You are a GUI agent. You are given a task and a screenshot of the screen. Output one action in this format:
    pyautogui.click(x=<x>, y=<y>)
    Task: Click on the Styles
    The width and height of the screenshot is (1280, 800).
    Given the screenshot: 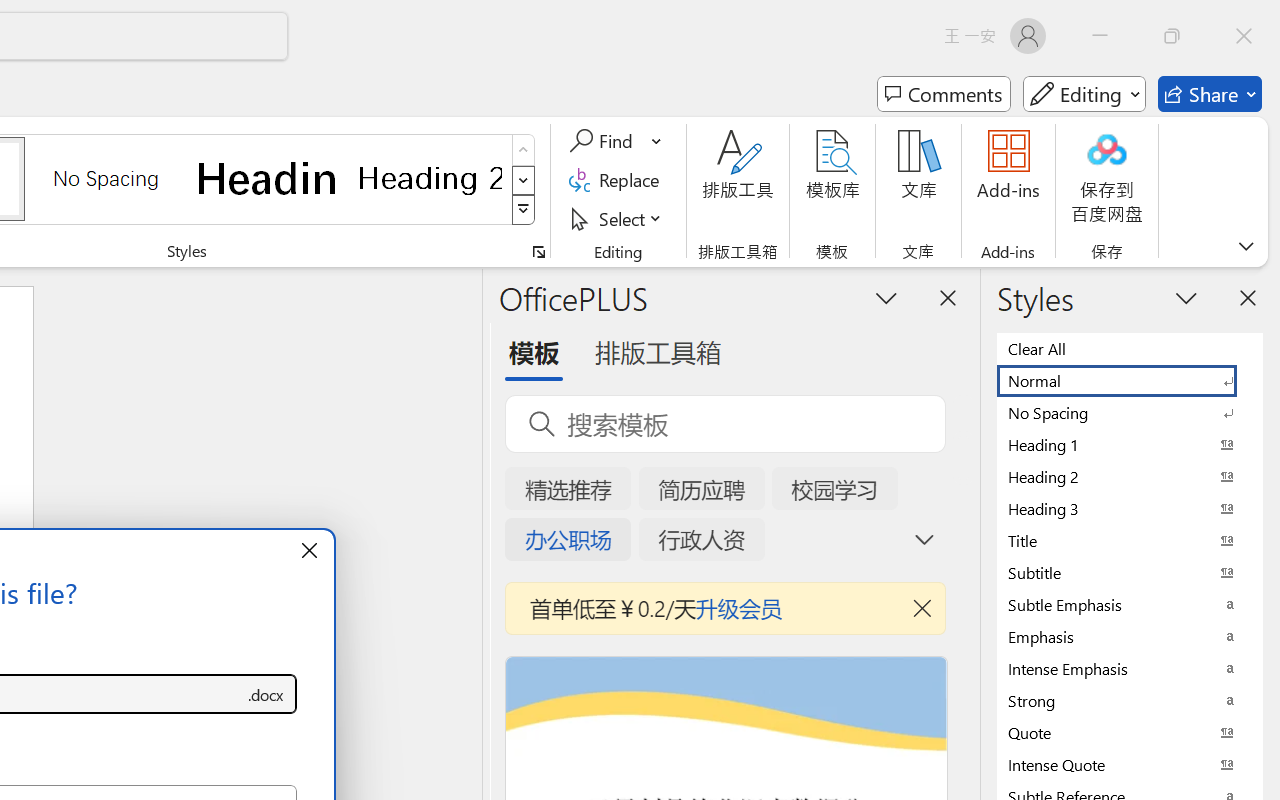 What is the action you would take?
    pyautogui.click(x=524, y=210)
    